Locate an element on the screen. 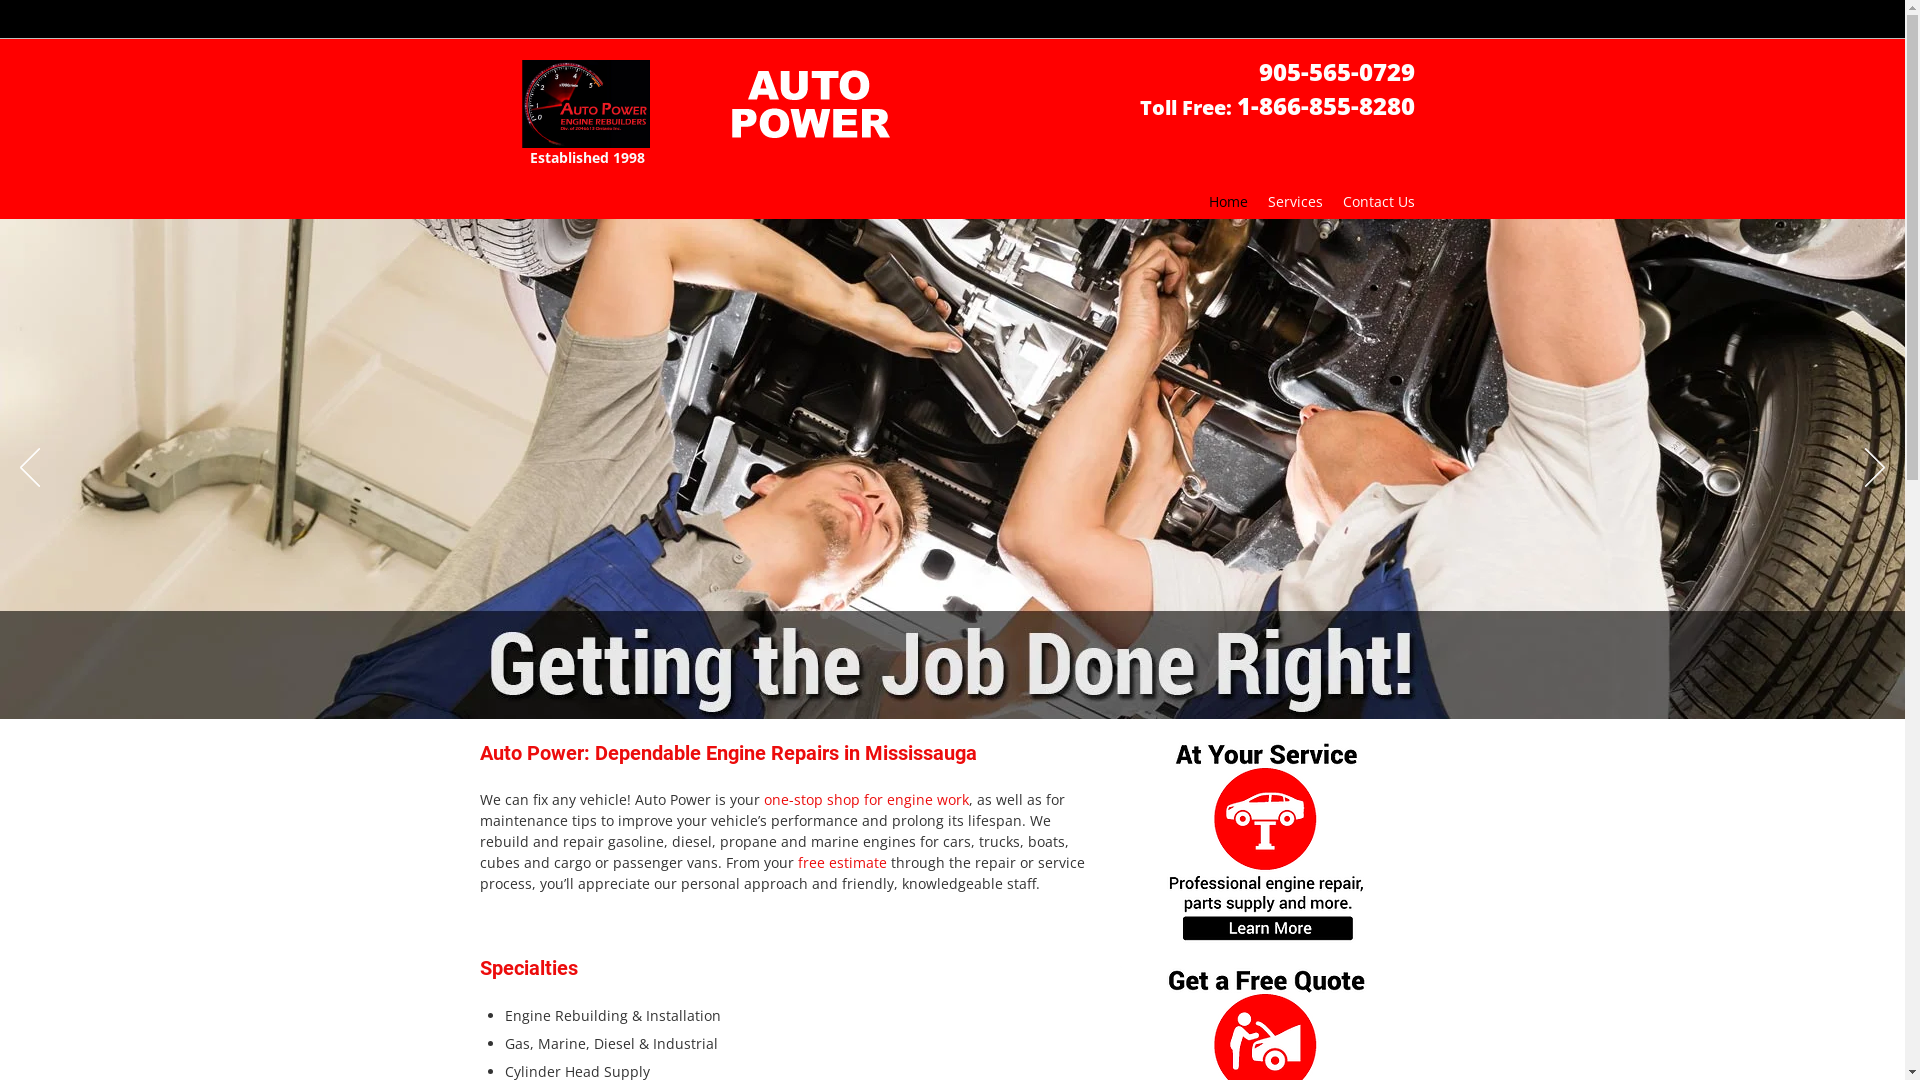 The height and width of the screenshot is (1080, 1920). Contact Us is located at coordinates (1378, 202).